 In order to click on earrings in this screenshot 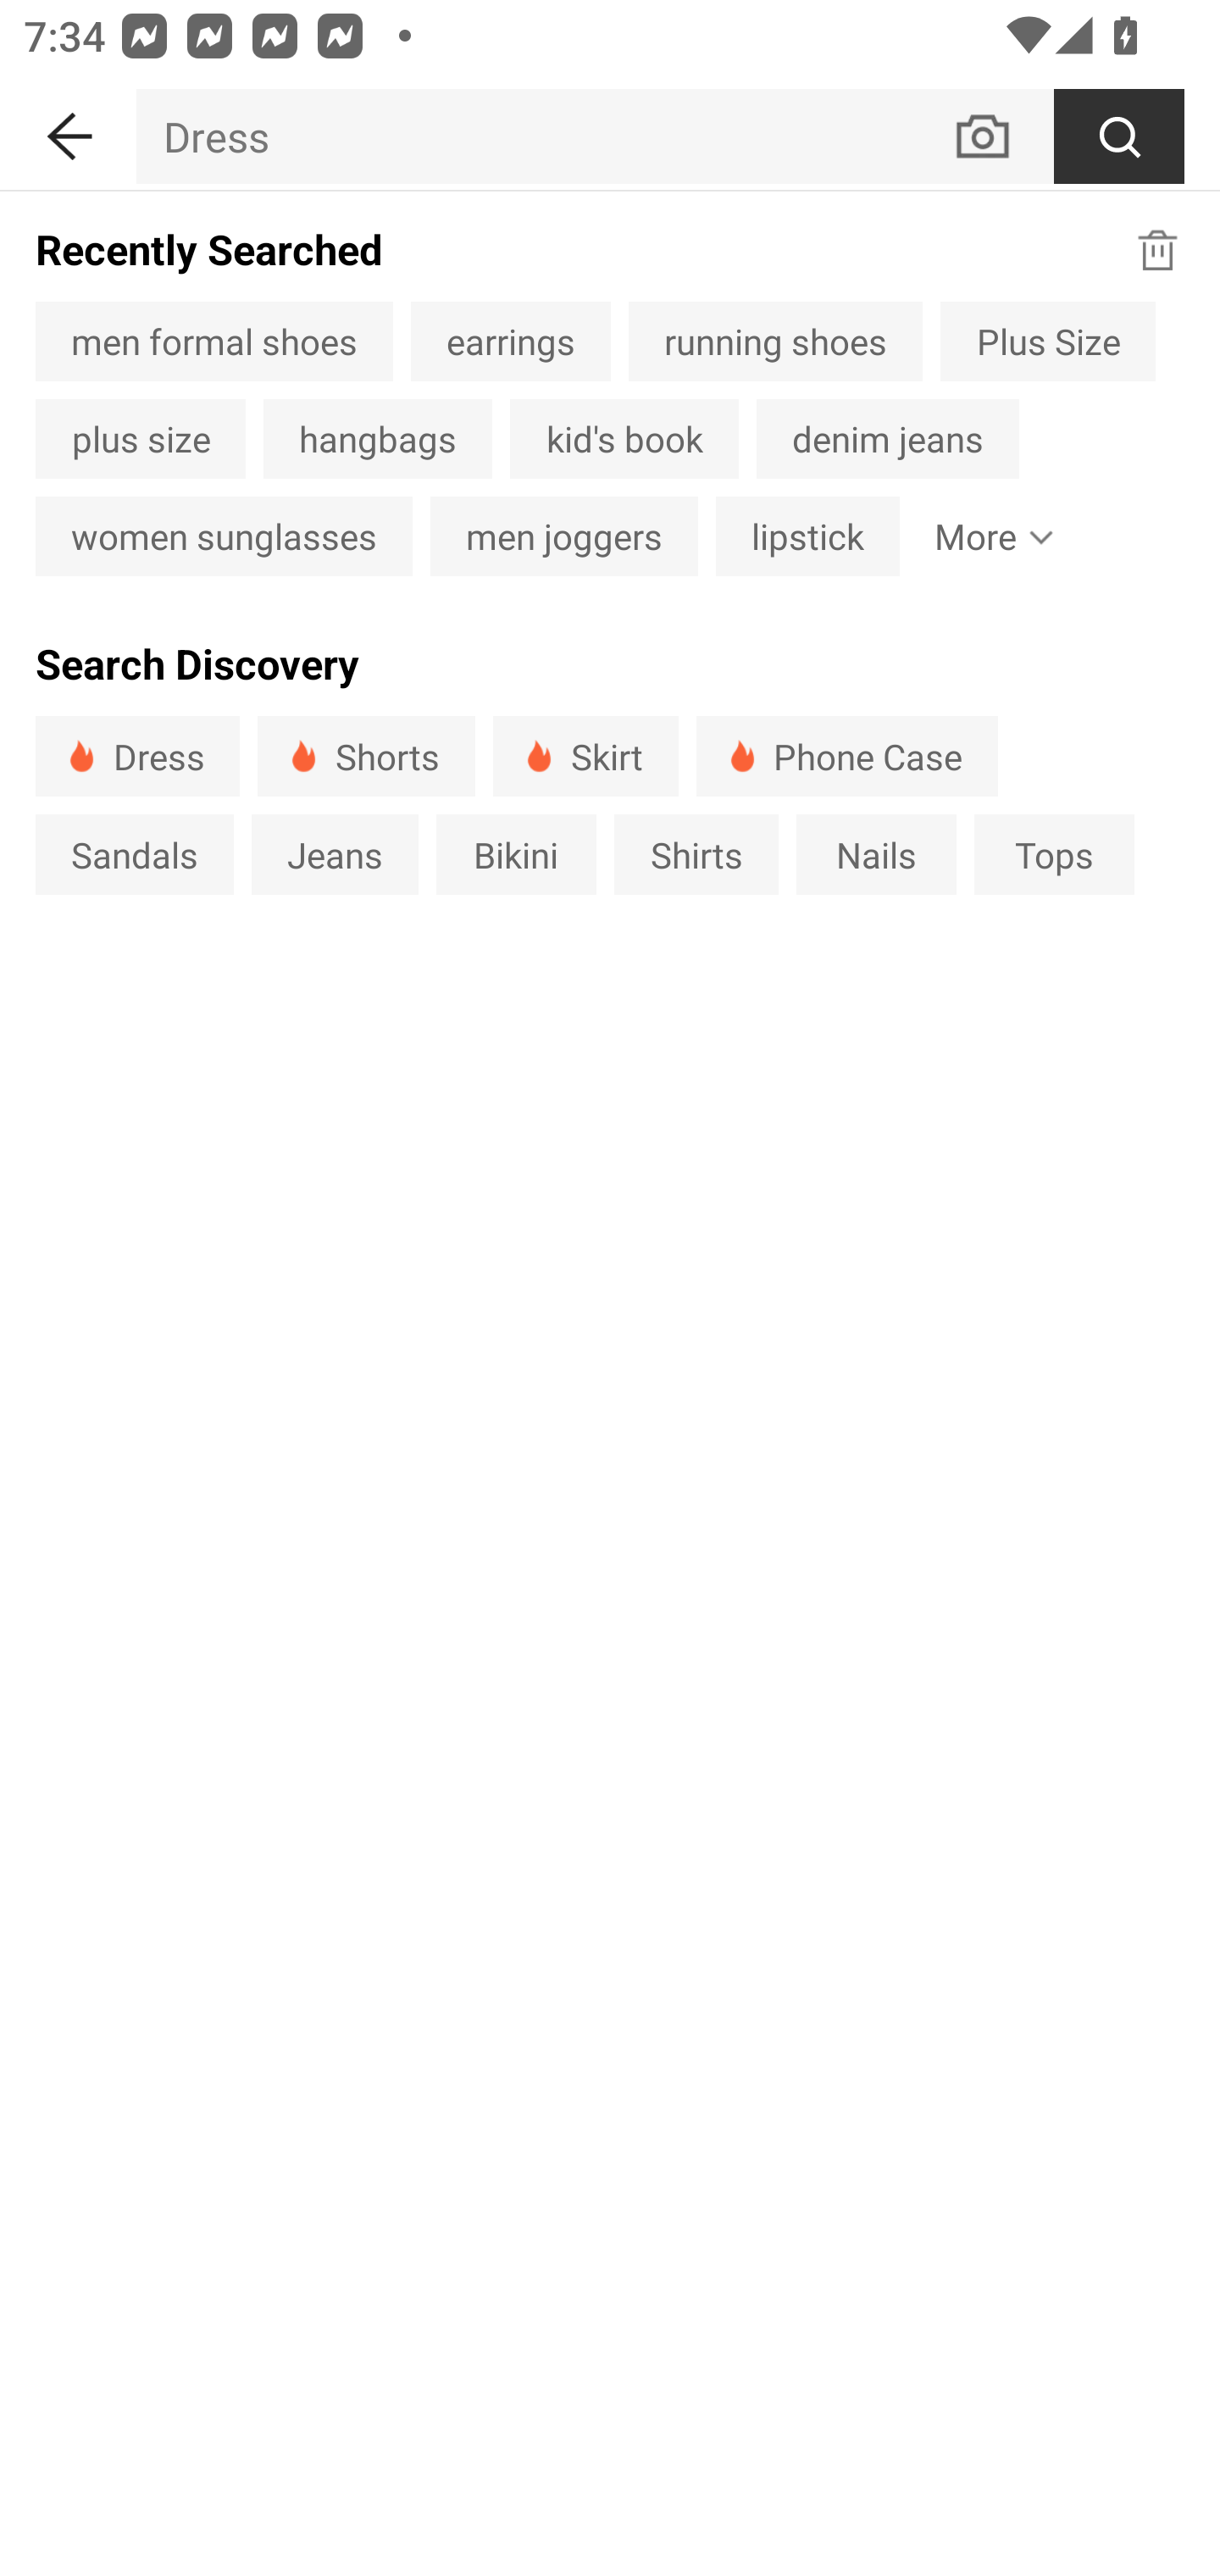, I will do `click(511, 341)`.